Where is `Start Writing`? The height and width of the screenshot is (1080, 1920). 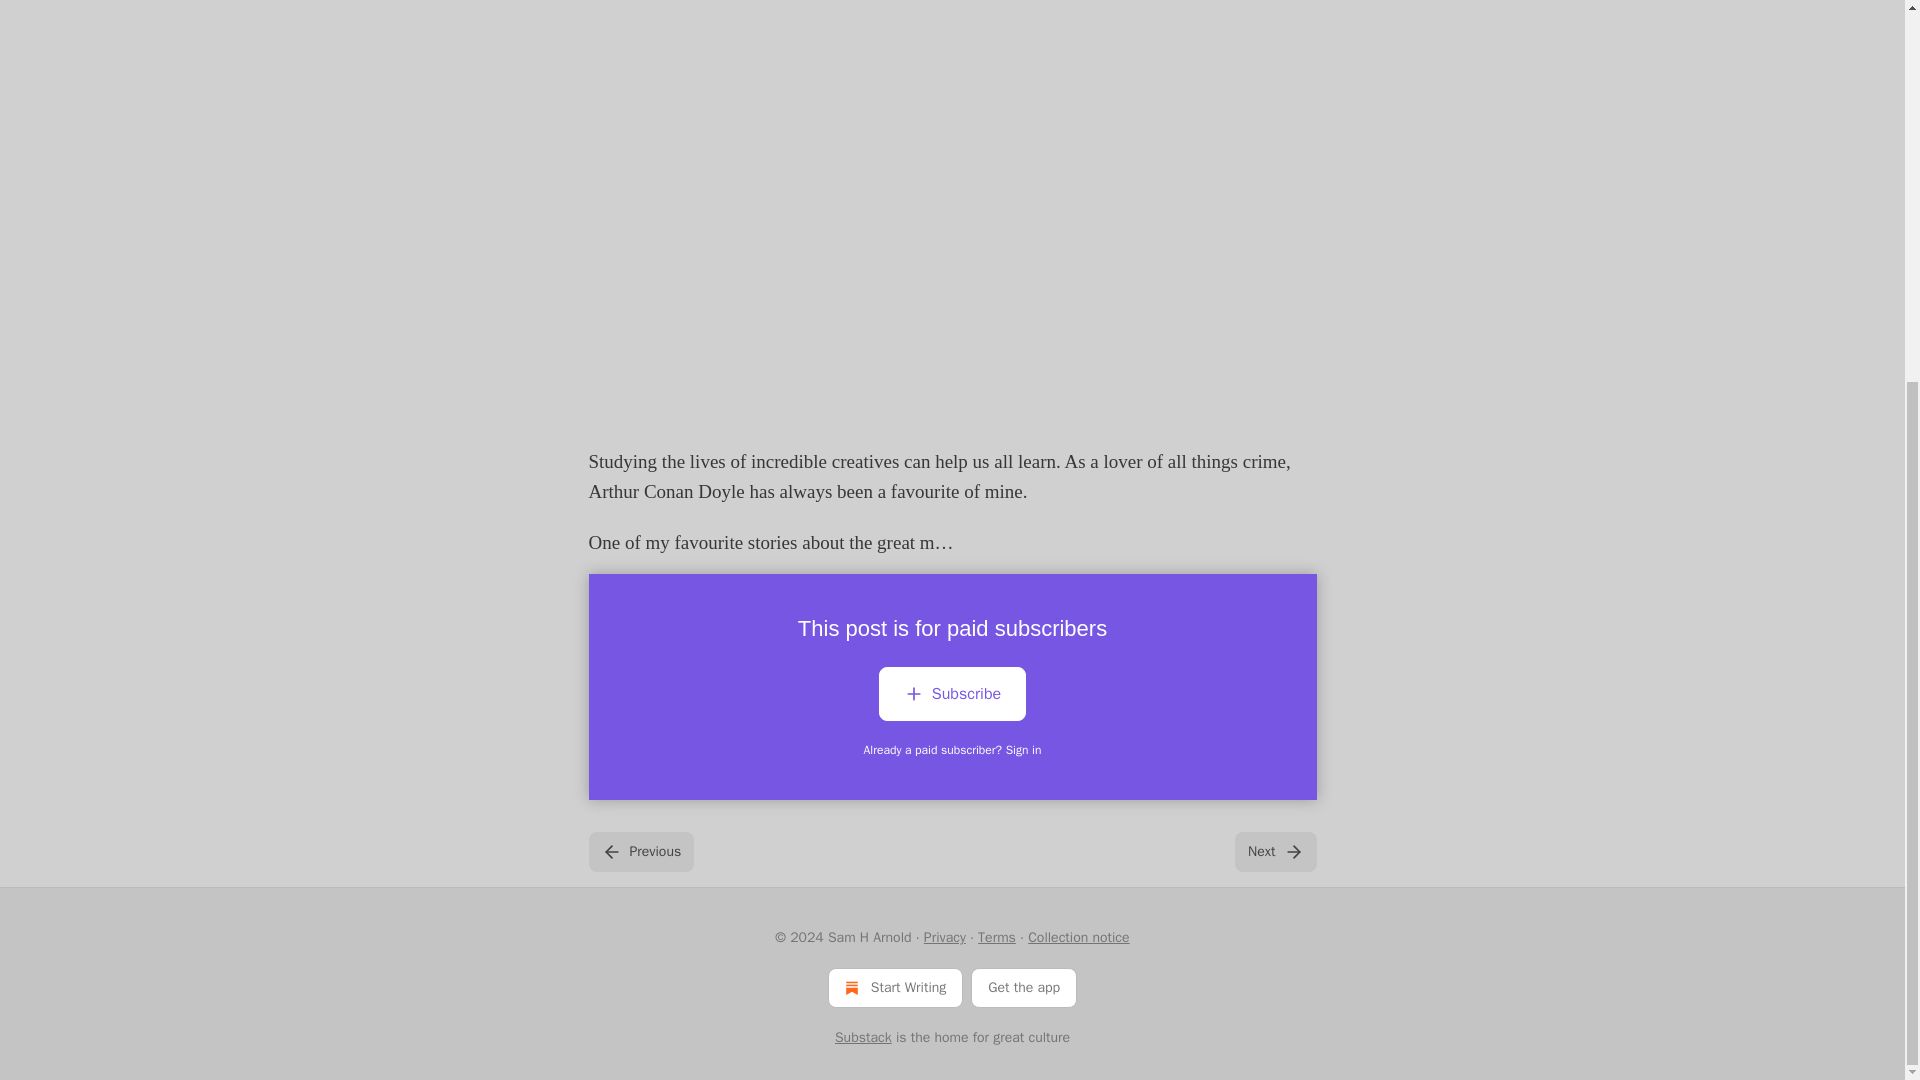 Start Writing is located at coordinates (895, 987).